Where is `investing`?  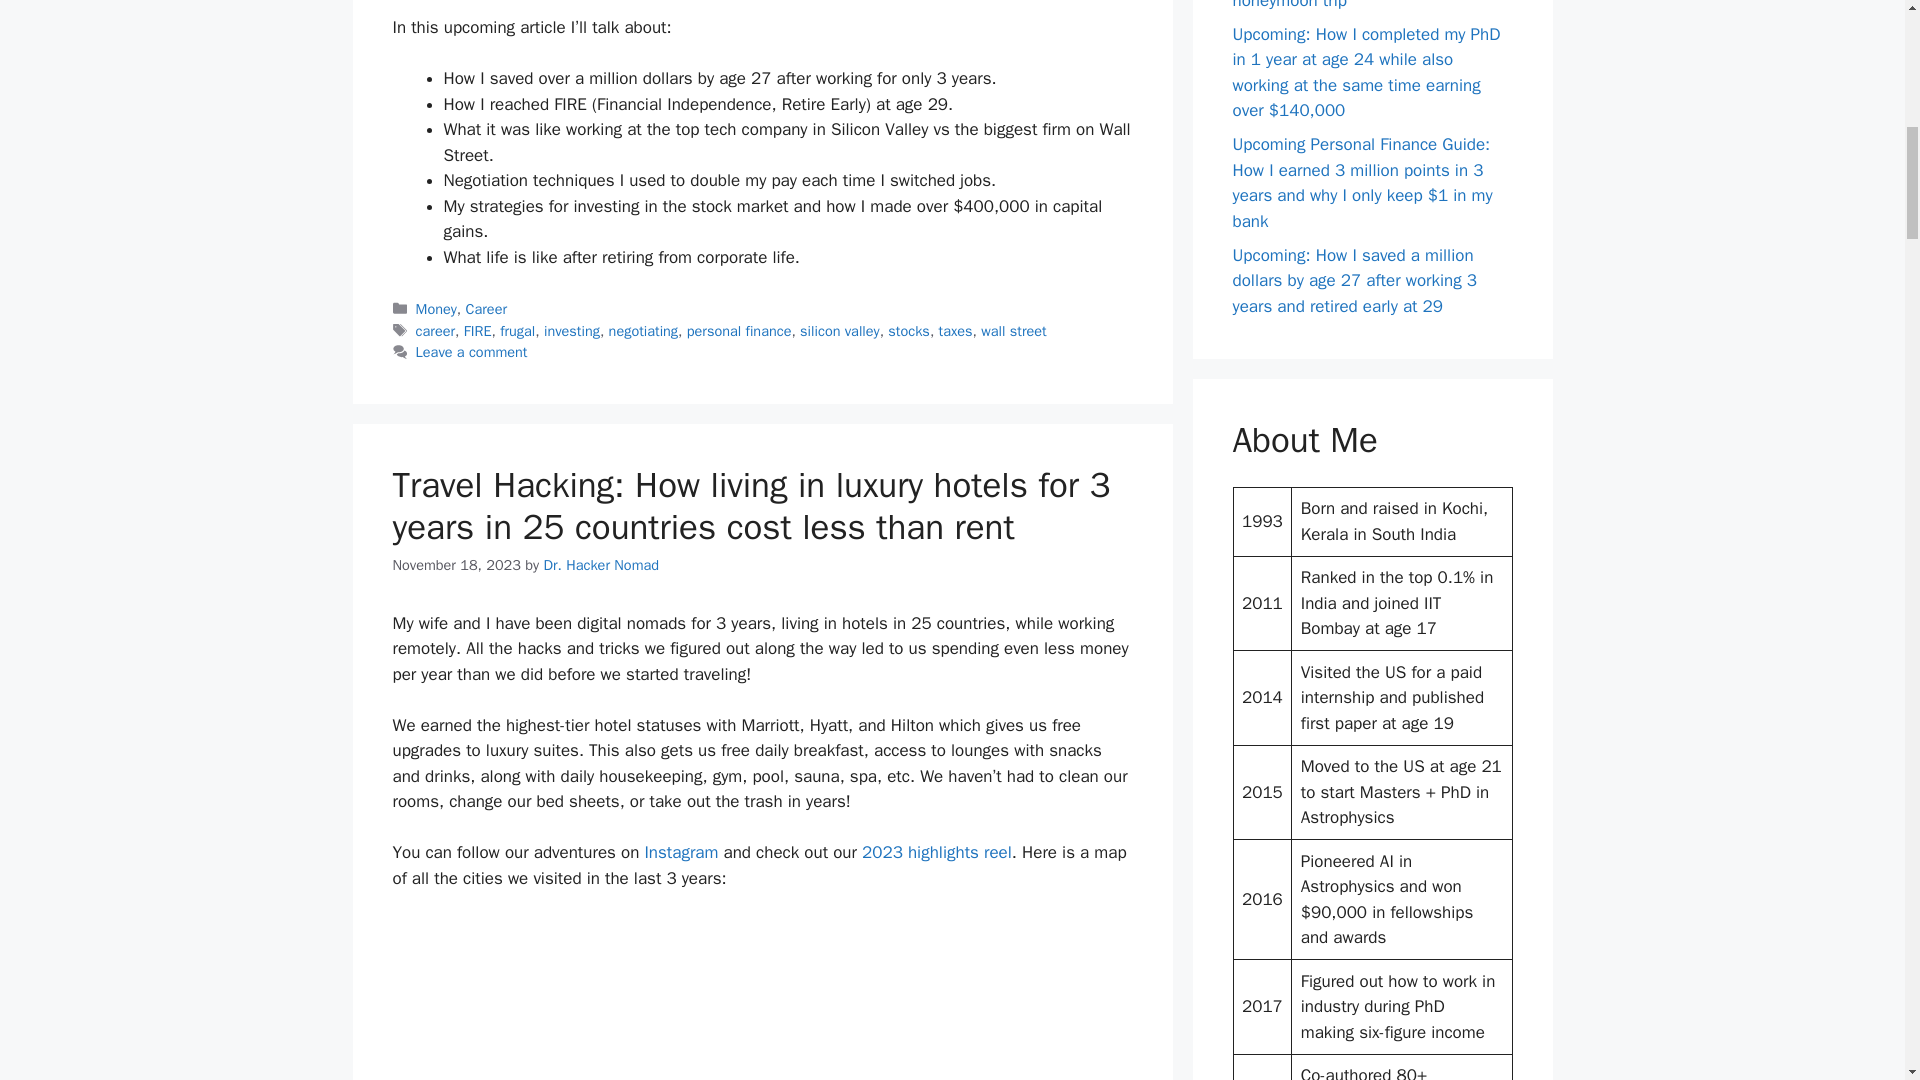
investing is located at coordinates (571, 330).